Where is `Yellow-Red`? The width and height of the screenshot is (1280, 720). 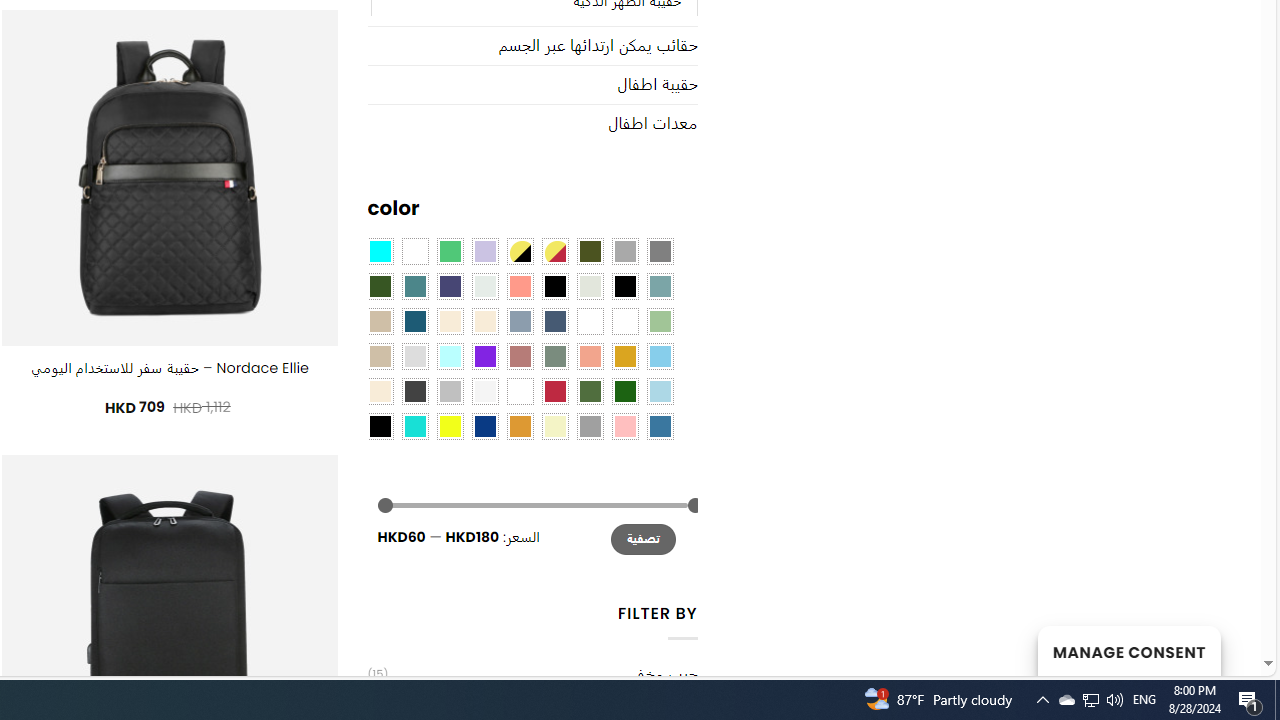
Yellow-Red is located at coordinates (554, 251).